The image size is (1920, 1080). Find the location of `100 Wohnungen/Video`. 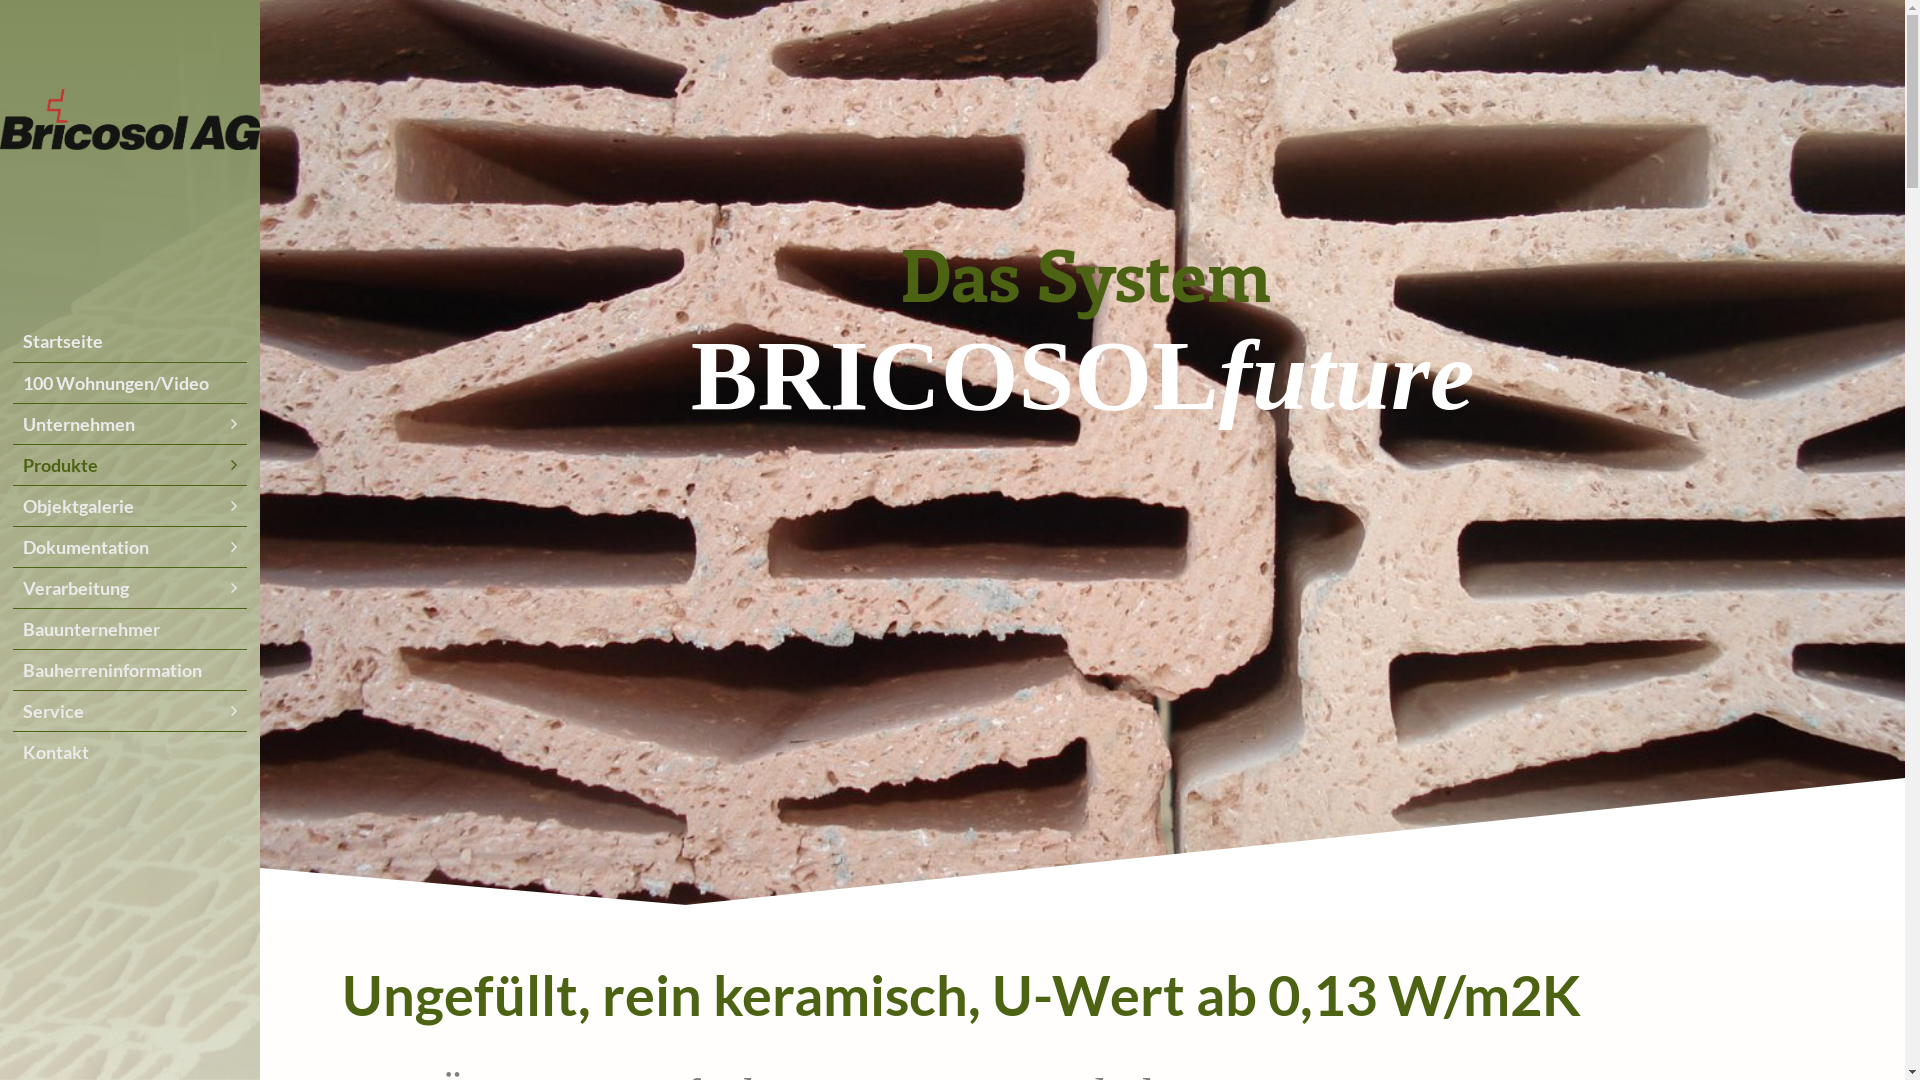

100 Wohnungen/Video is located at coordinates (130, 383).